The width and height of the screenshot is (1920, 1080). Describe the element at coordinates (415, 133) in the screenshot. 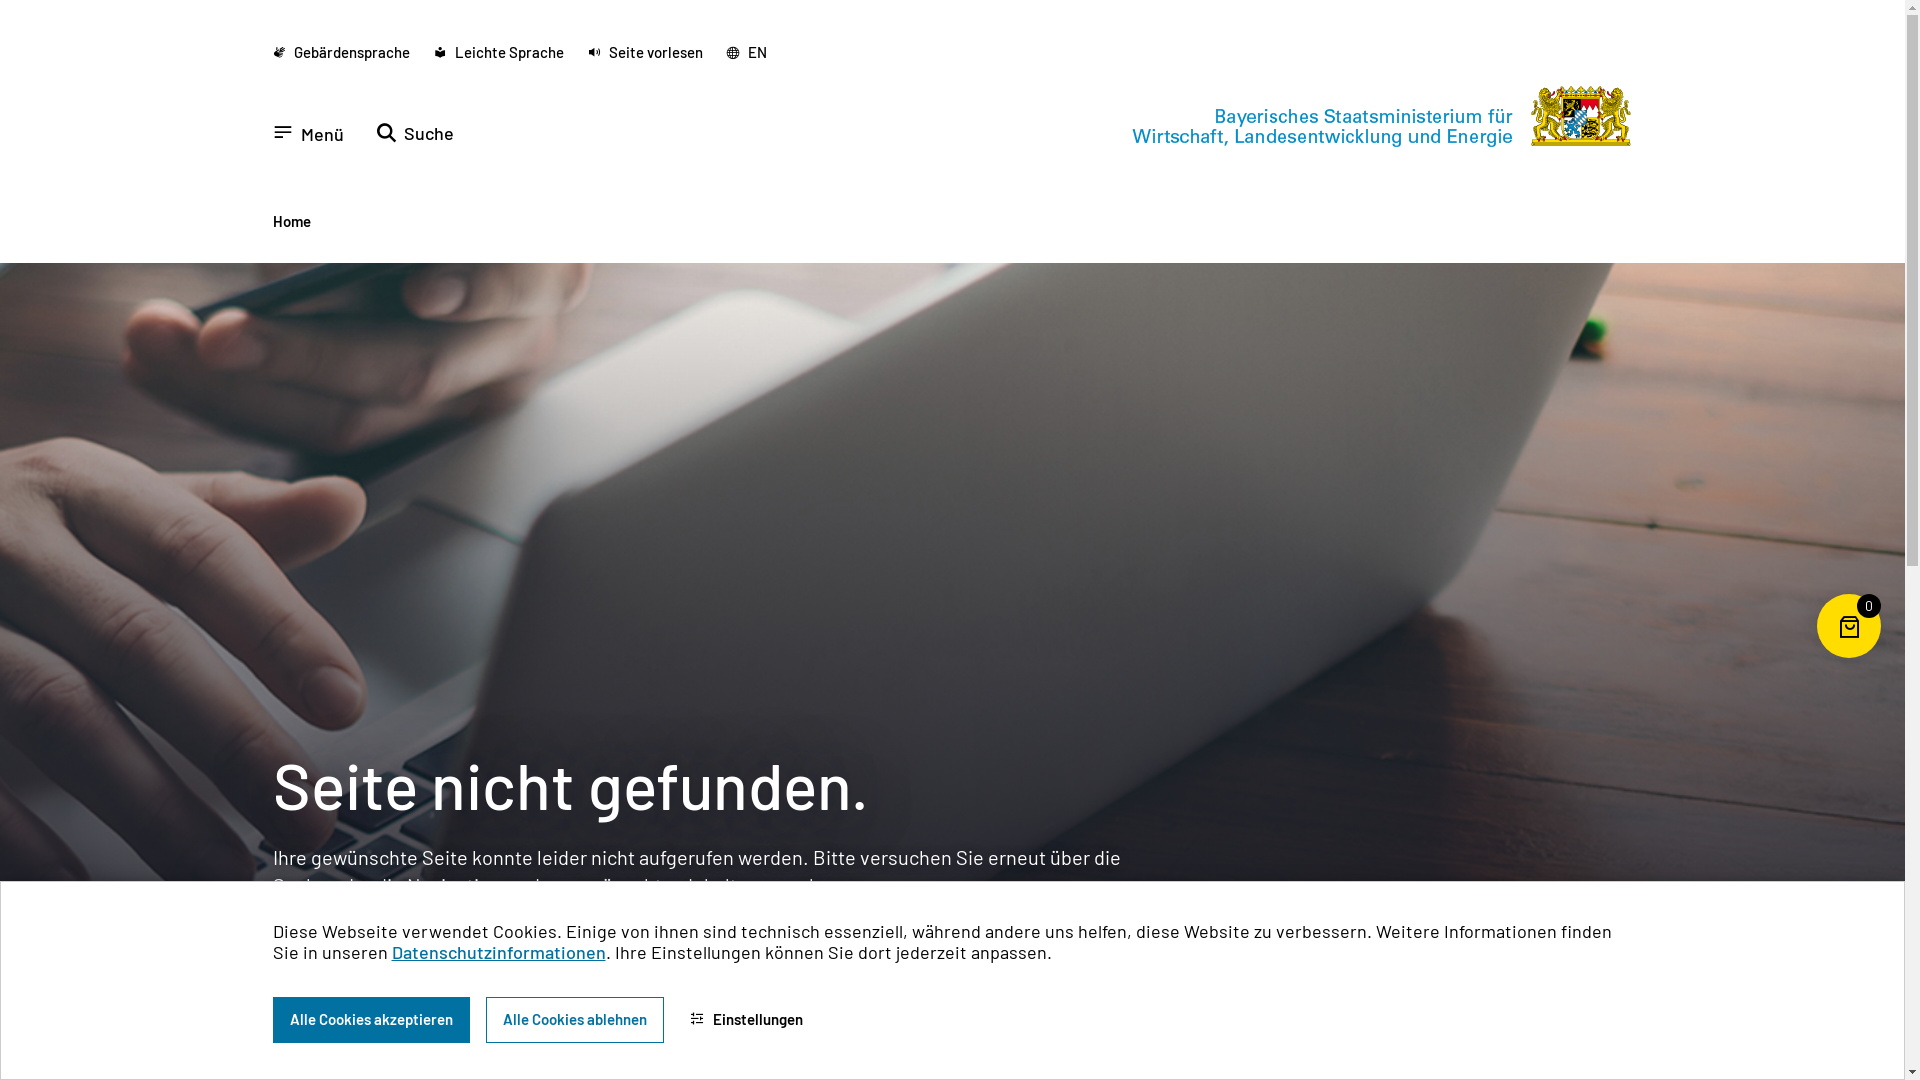

I see `Suche` at that location.